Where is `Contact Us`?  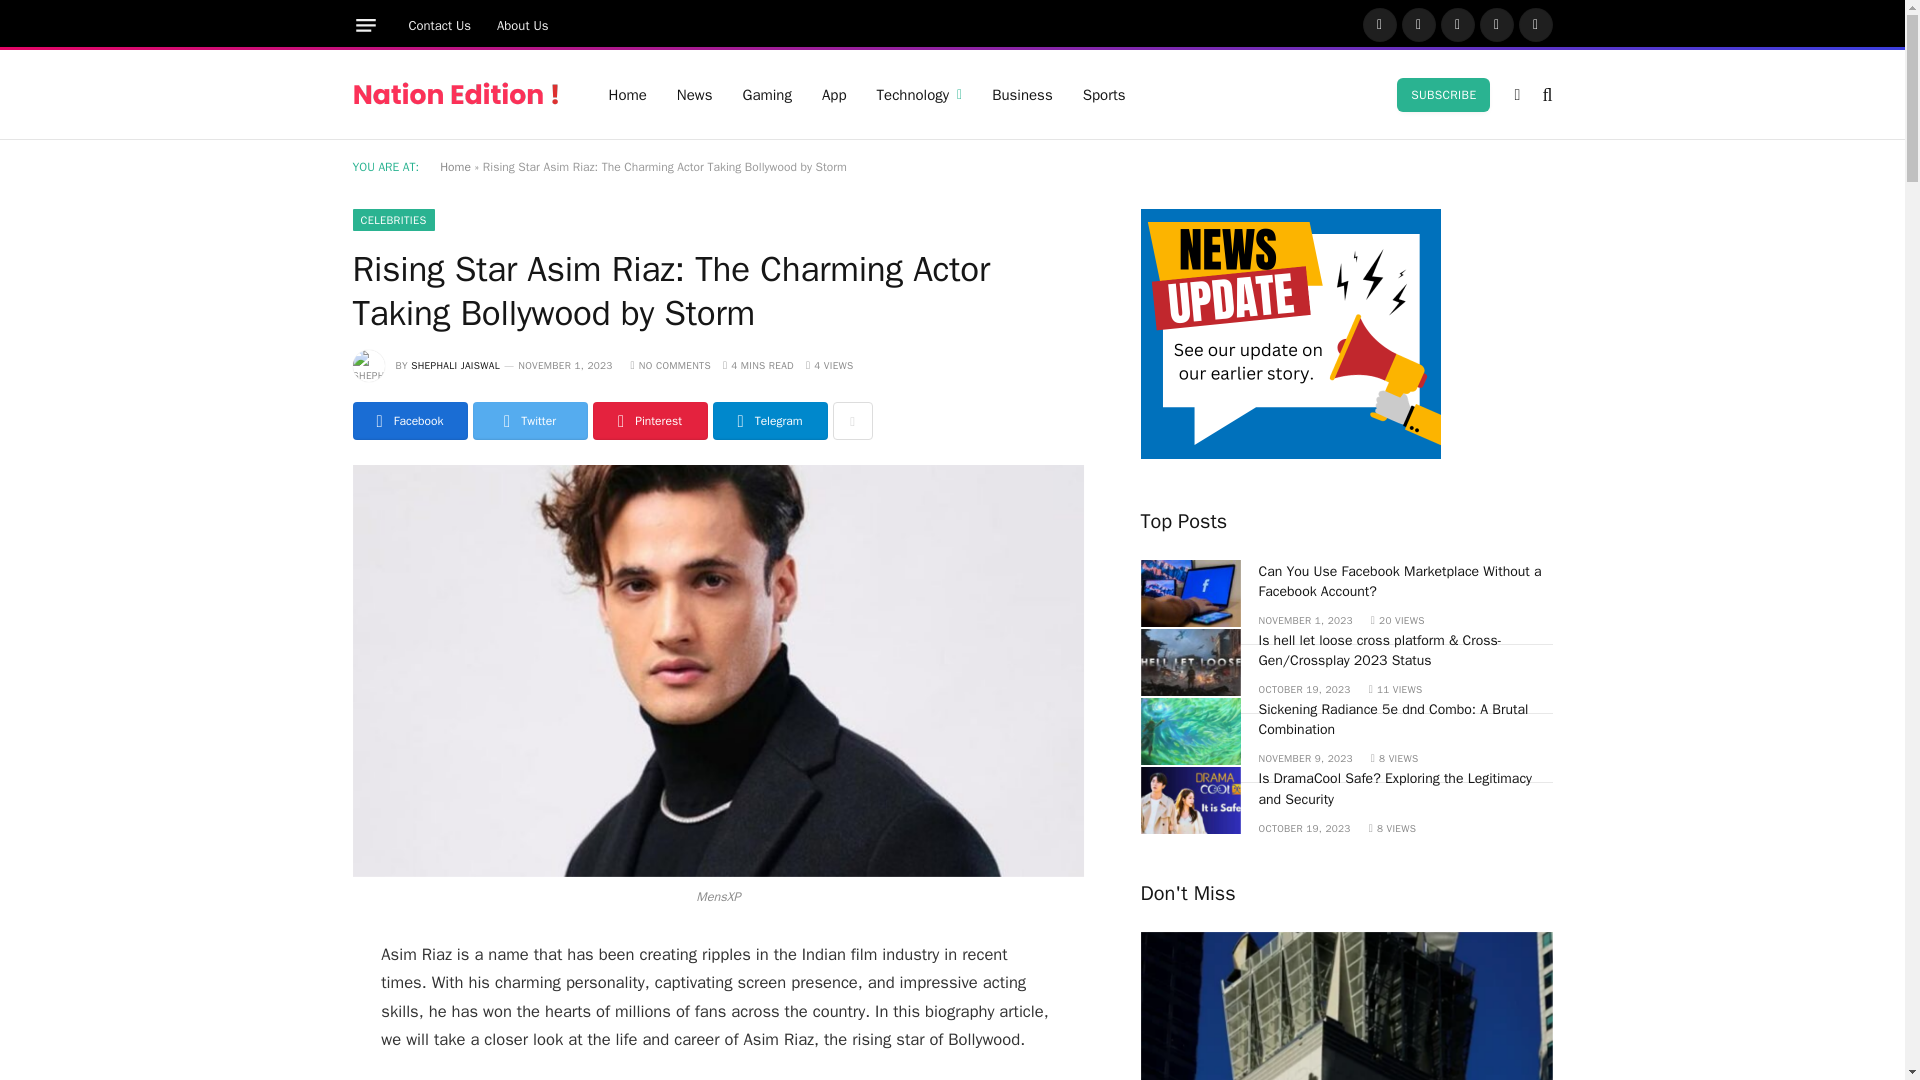
Contact Us is located at coordinates (440, 25).